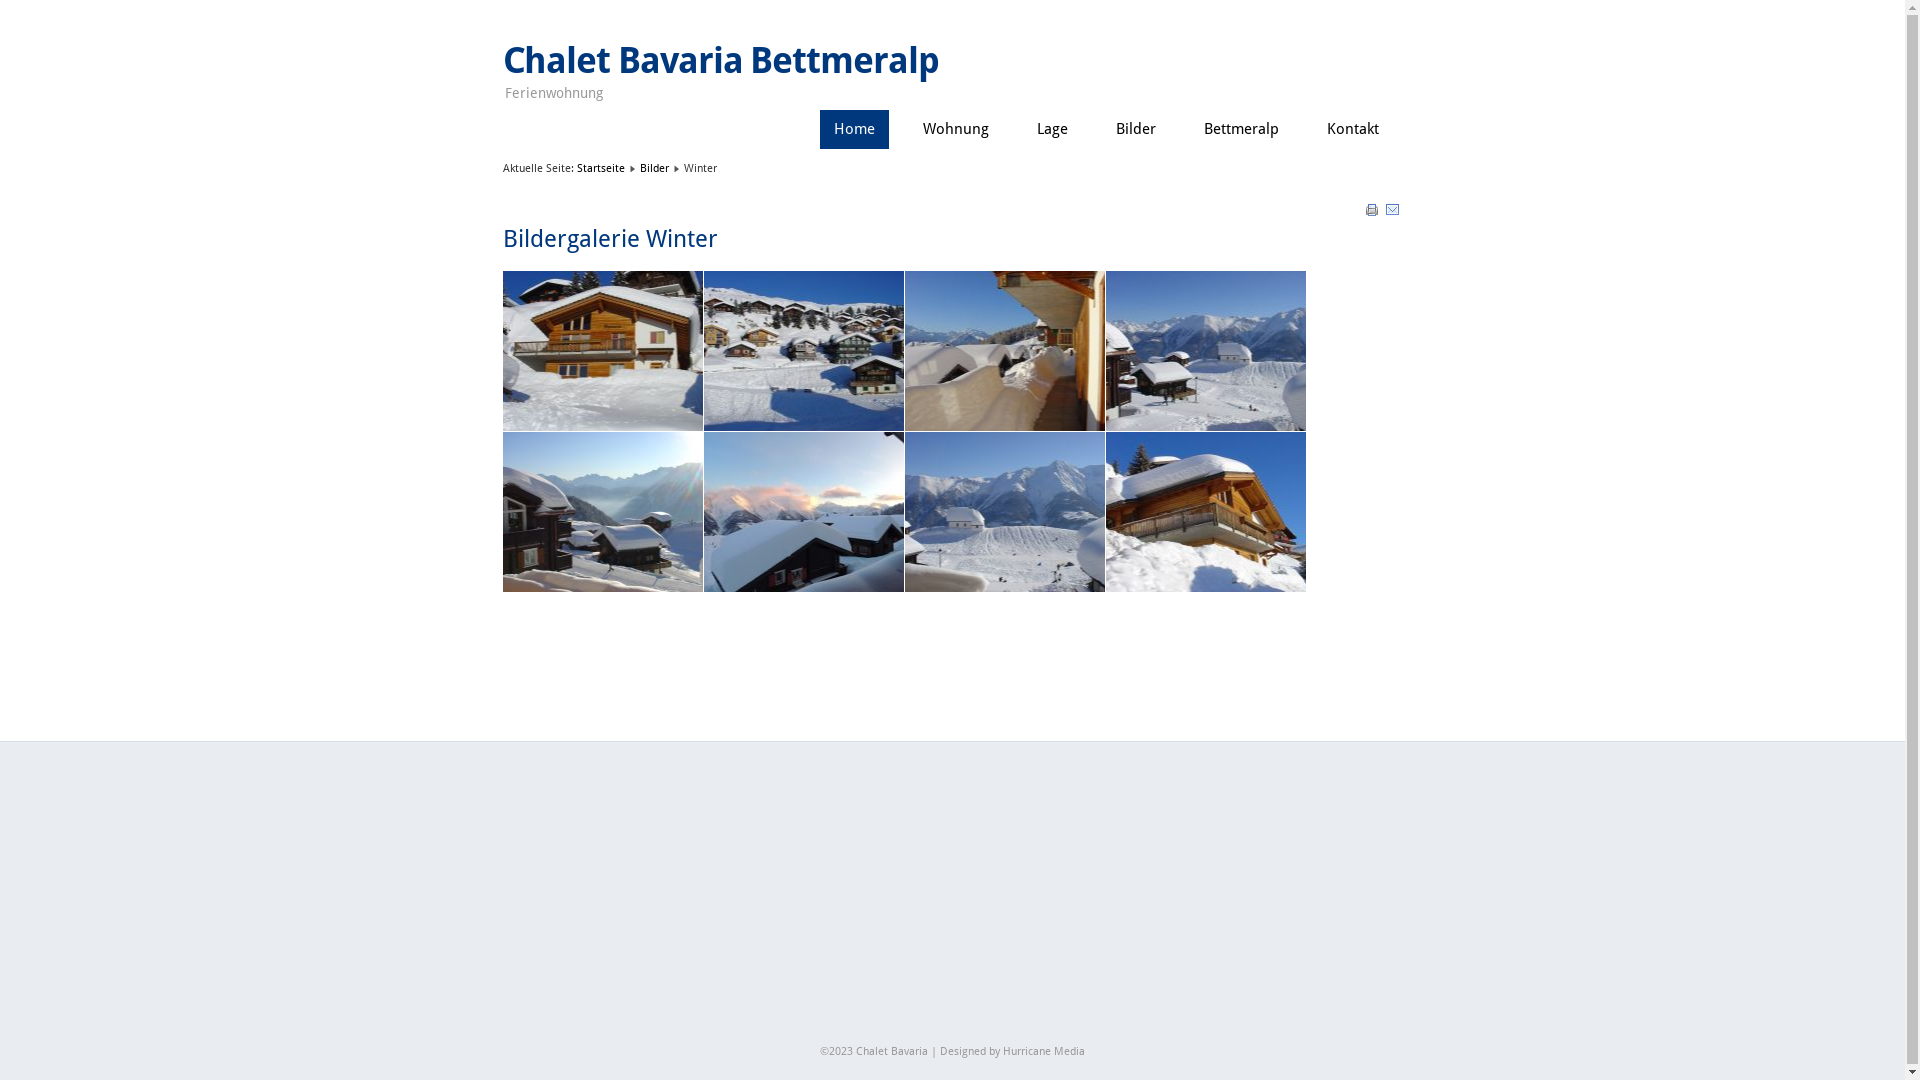  I want to click on Bilder, so click(1136, 130).